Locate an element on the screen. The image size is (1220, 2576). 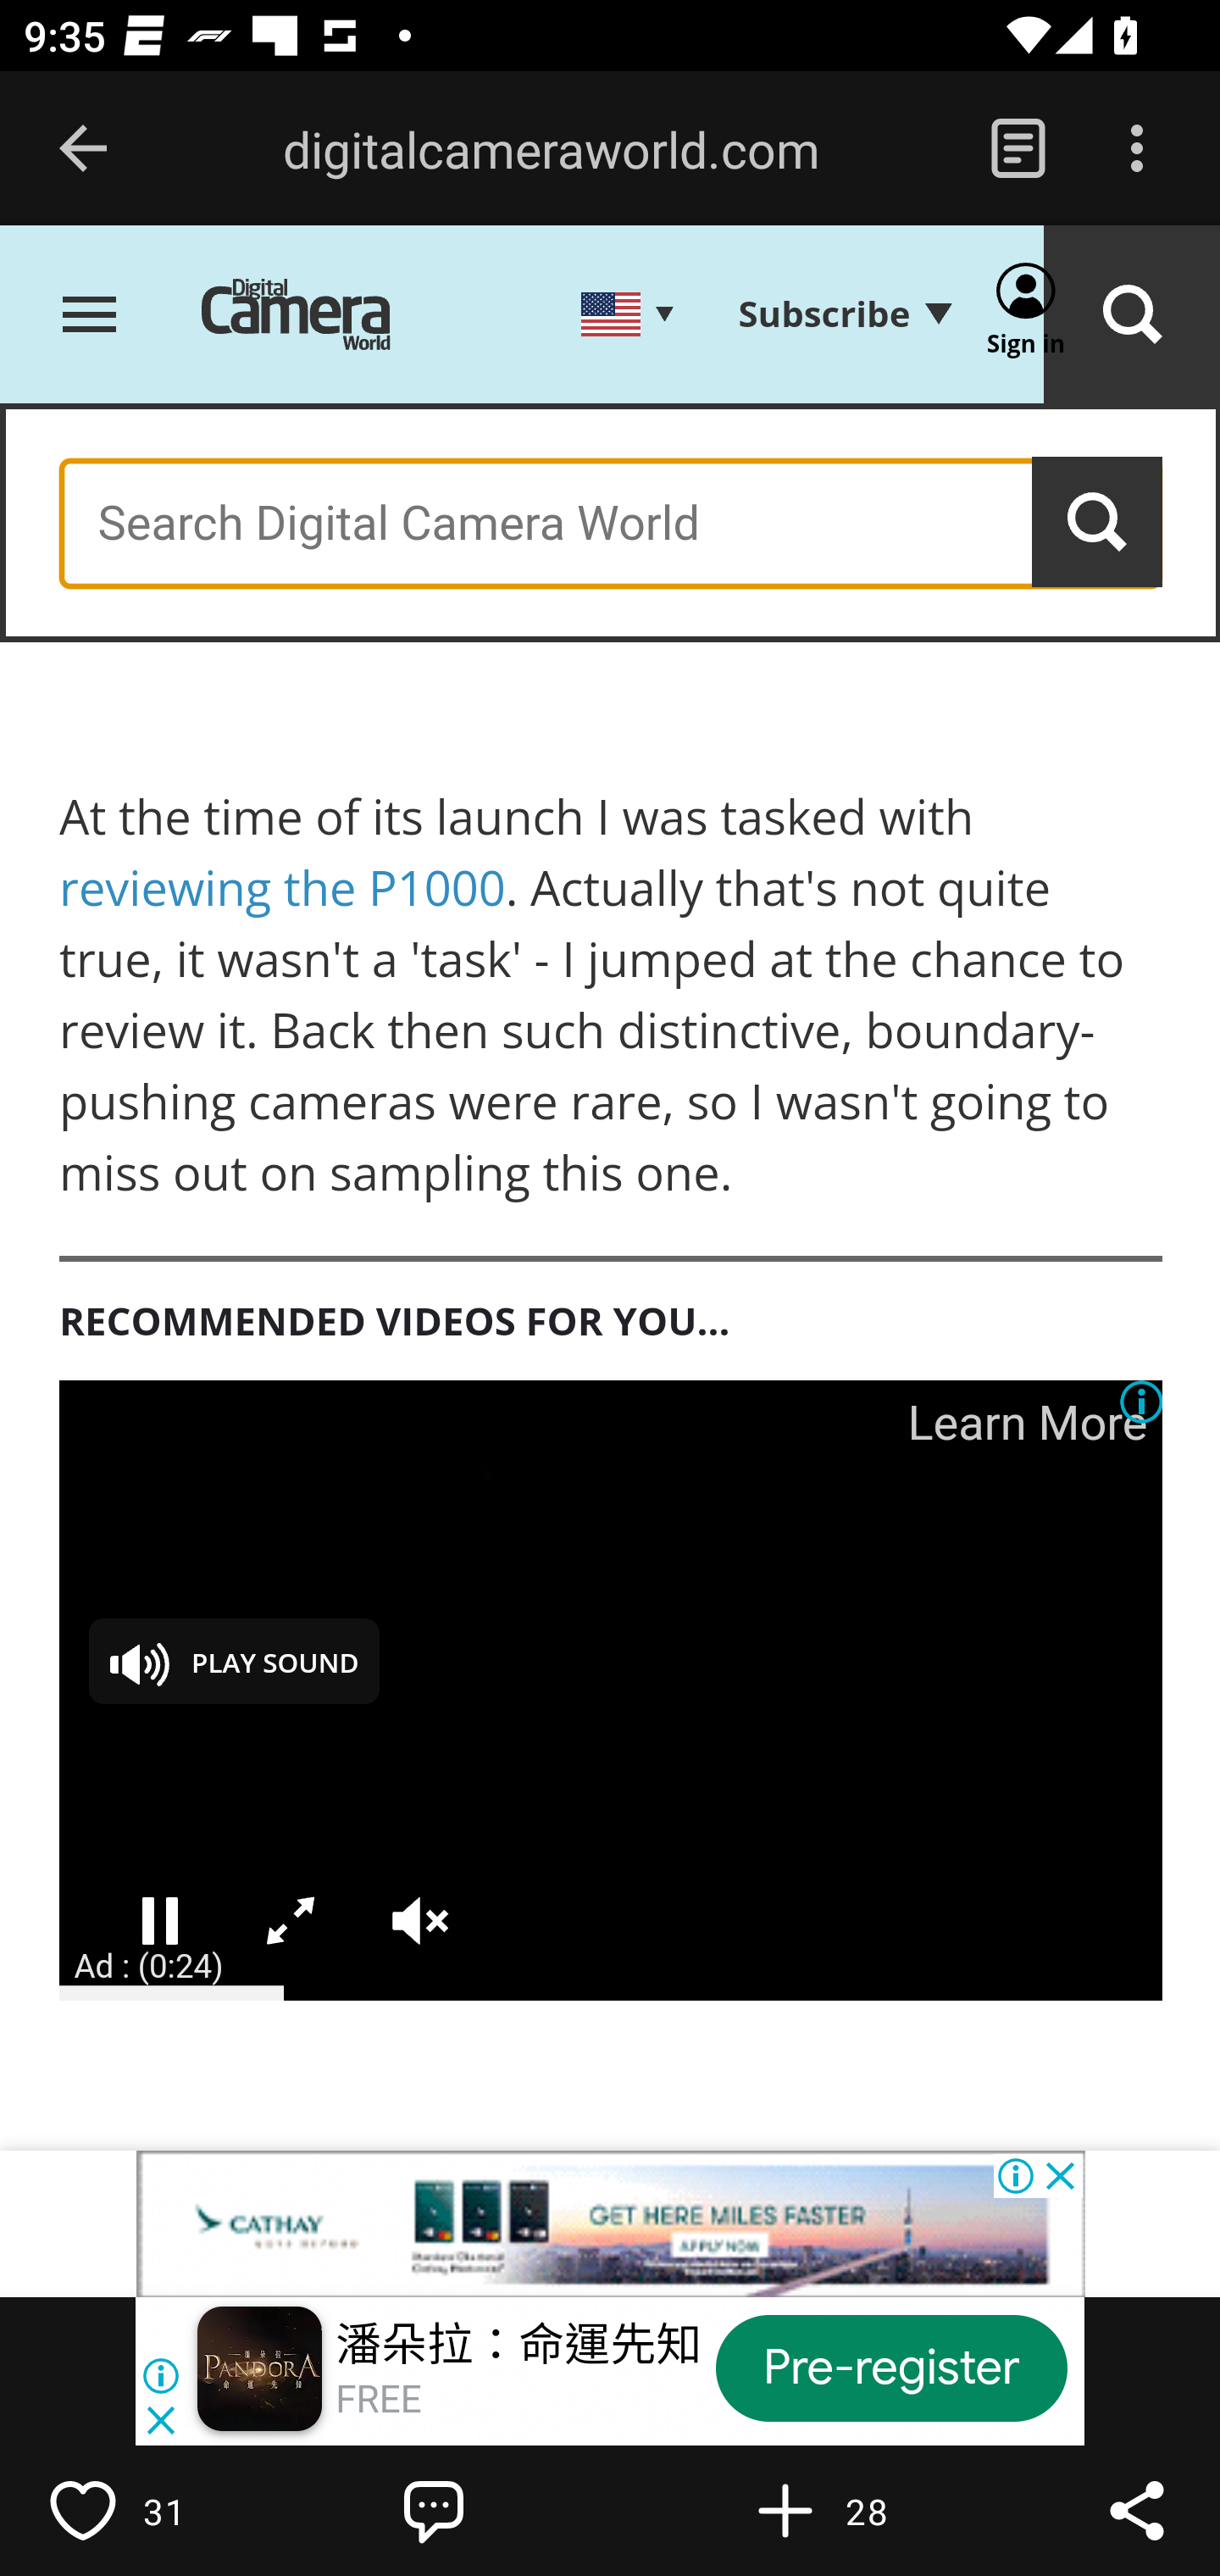
Options is located at coordinates (1137, 149).